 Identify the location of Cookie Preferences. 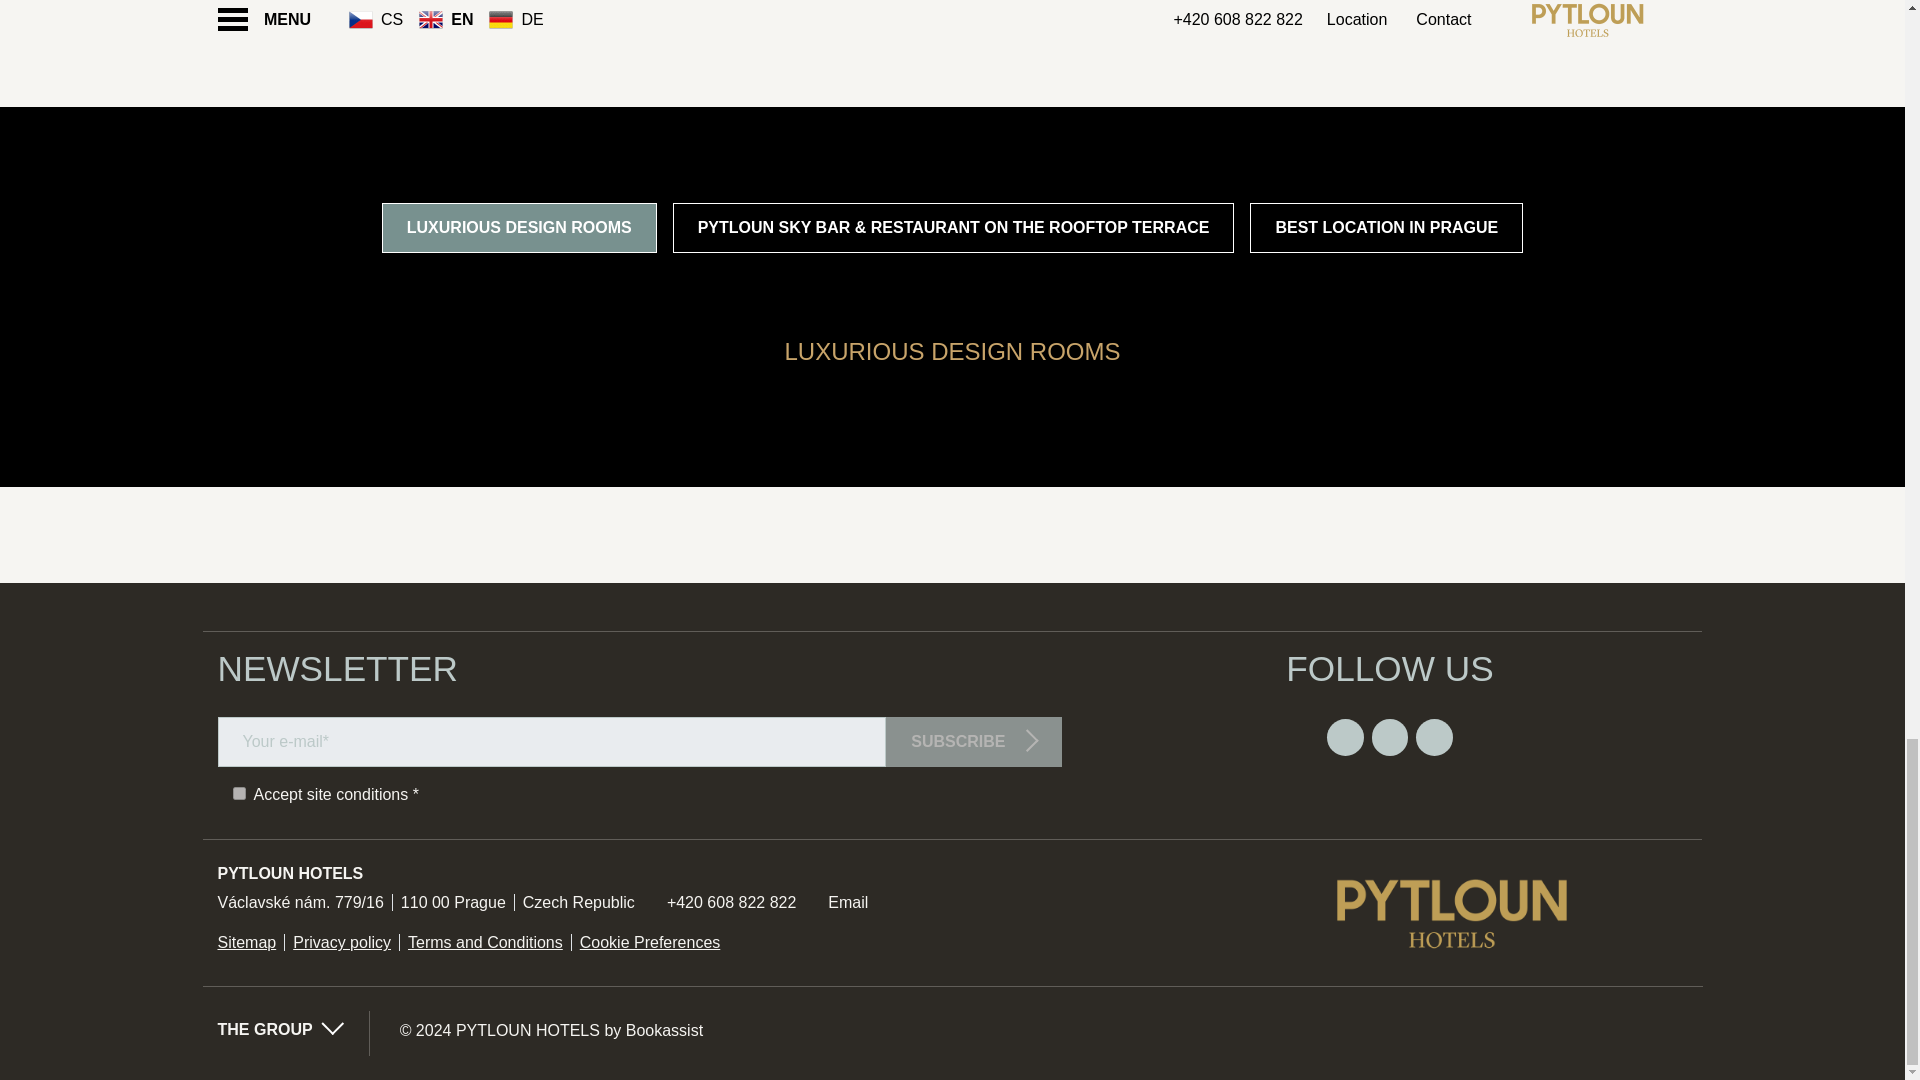
(650, 942).